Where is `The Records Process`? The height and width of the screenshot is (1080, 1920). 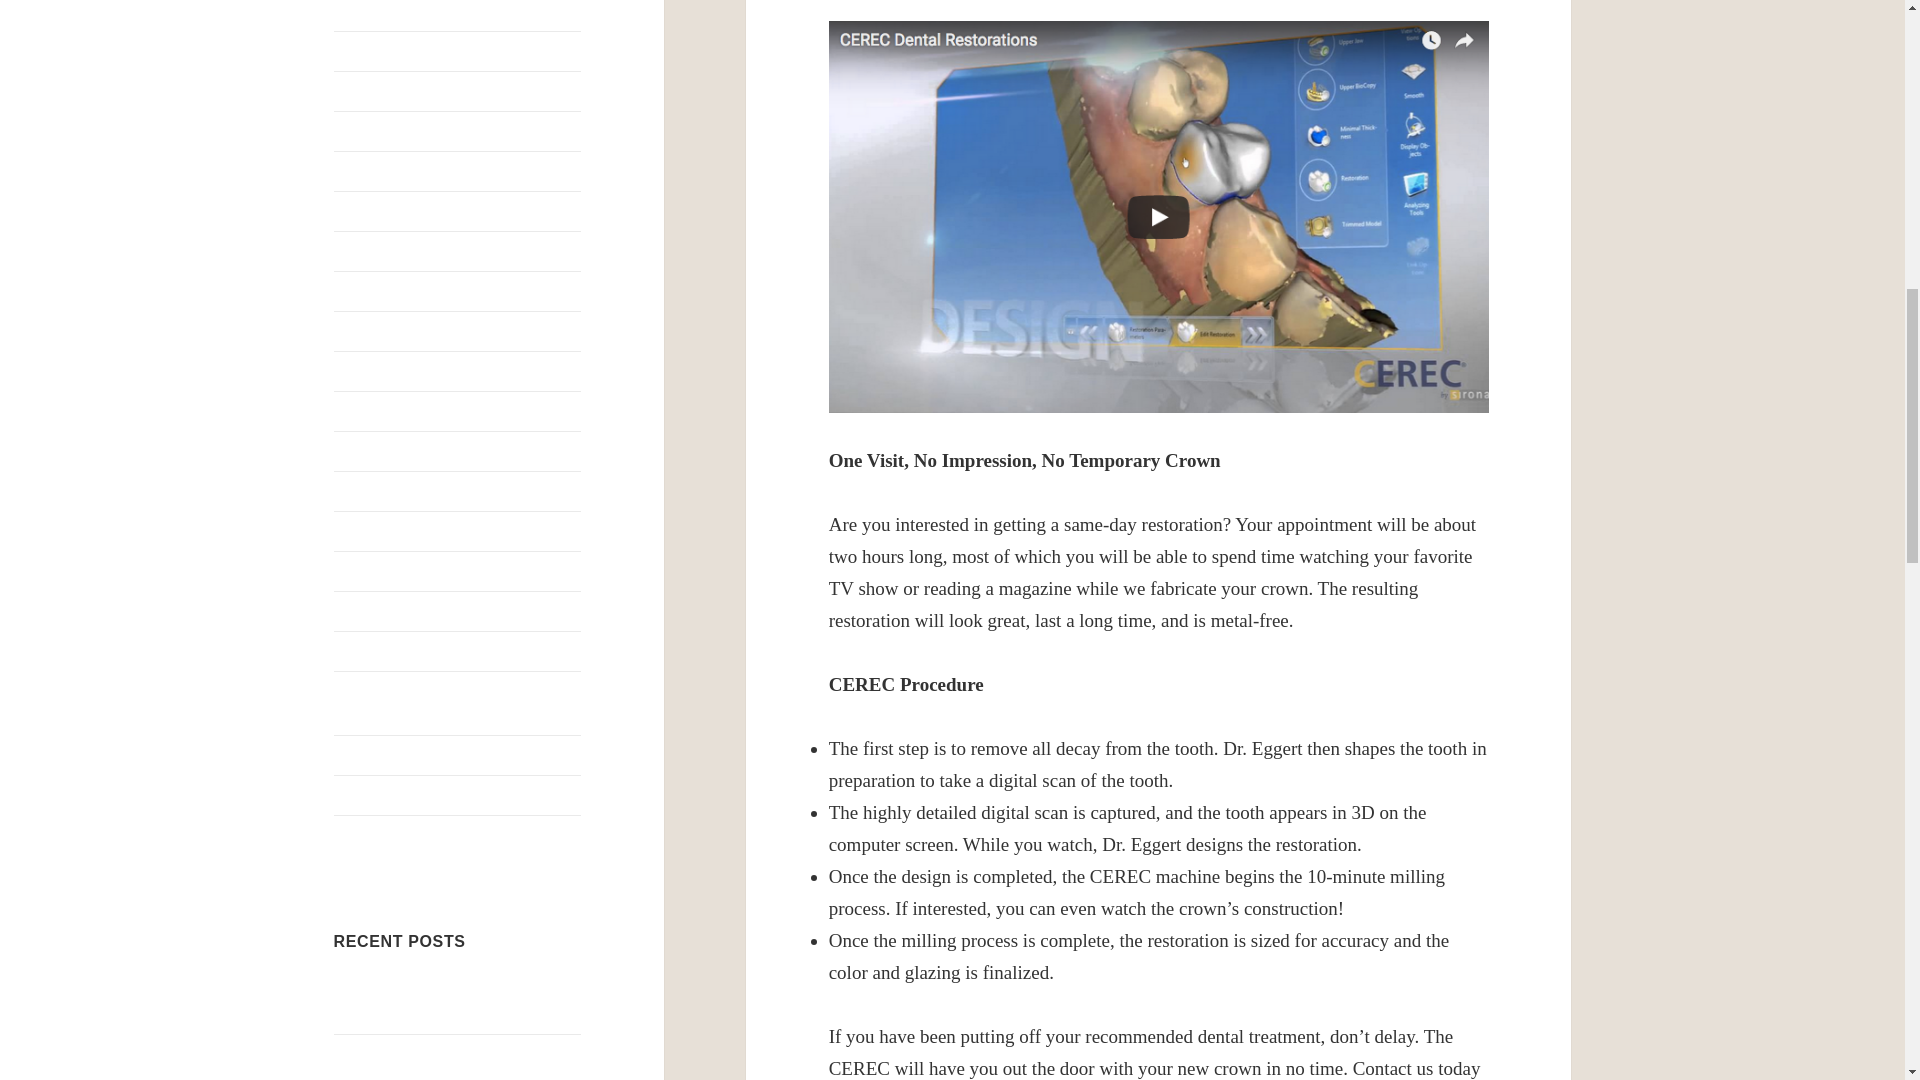
The Records Process is located at coordinates (401, 610).